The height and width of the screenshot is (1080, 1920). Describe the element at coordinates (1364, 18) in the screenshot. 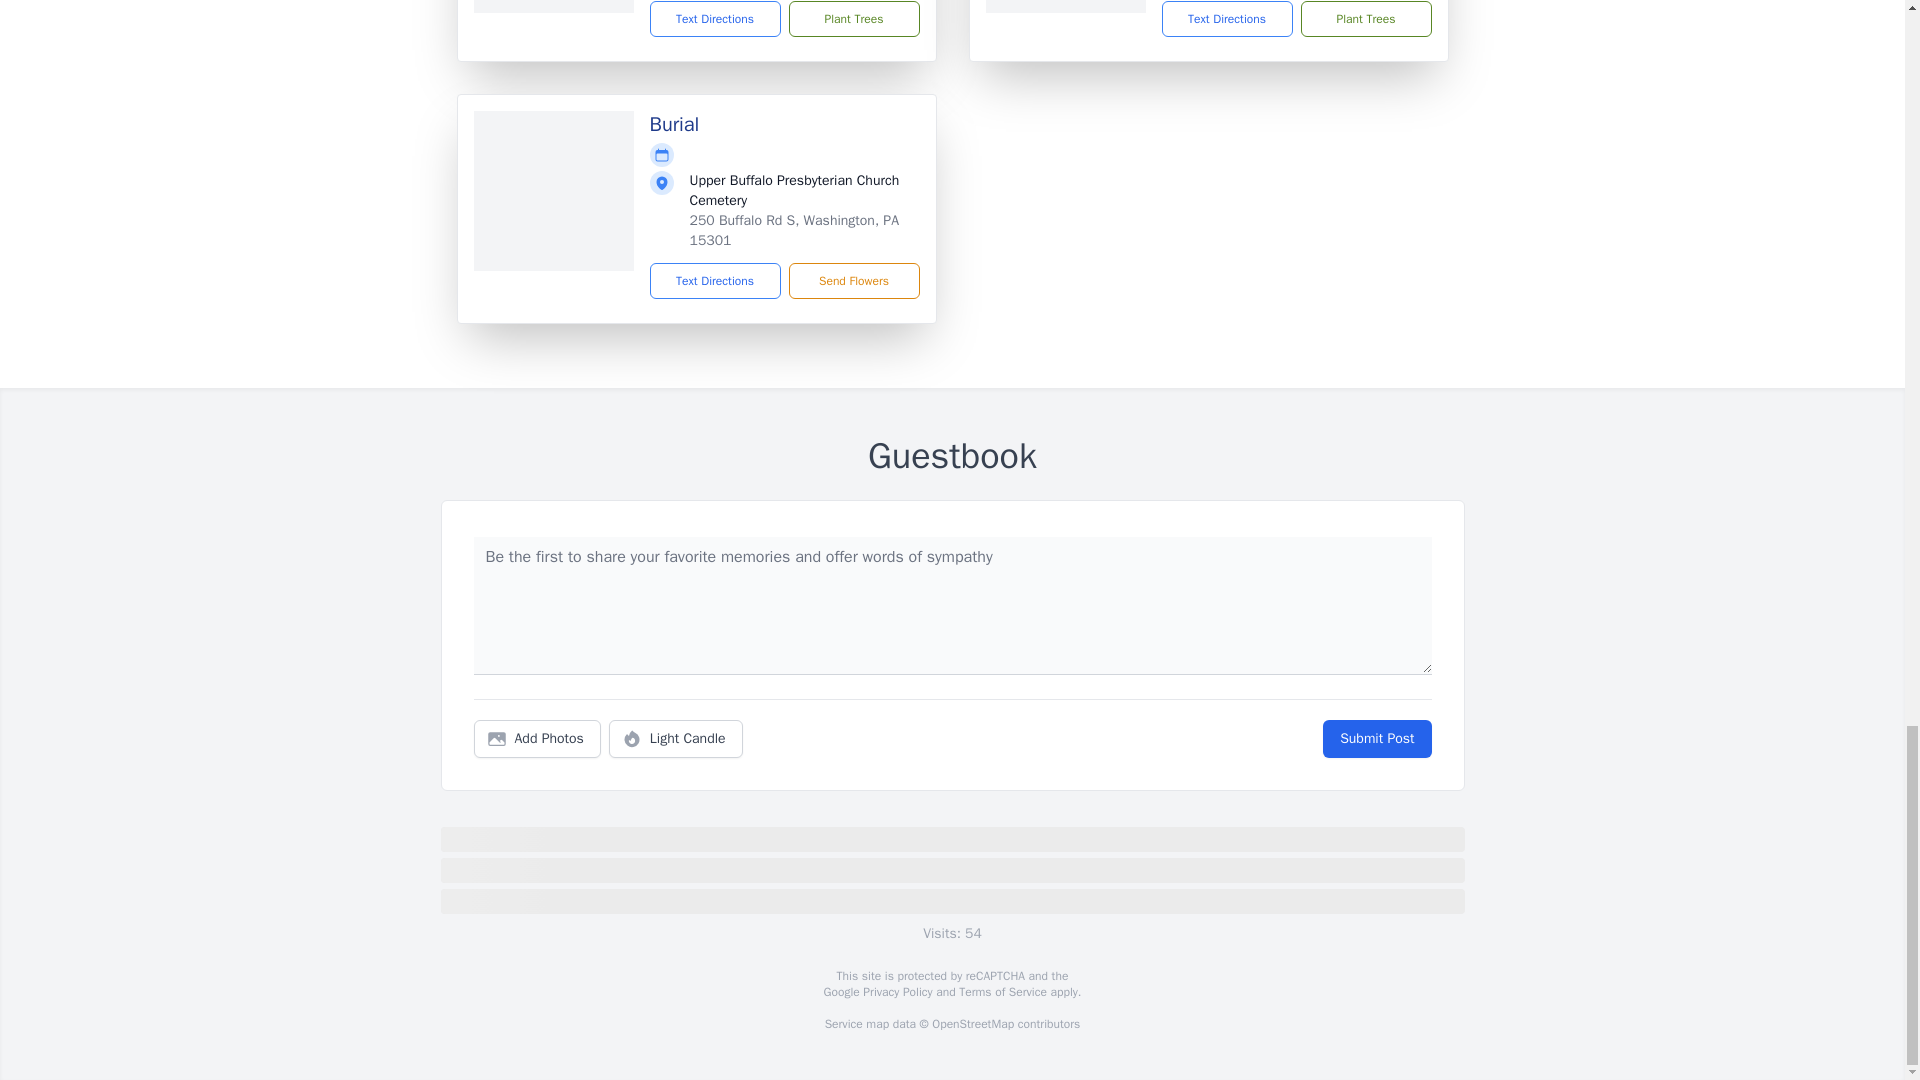

I see `Plant Trees` at that location.